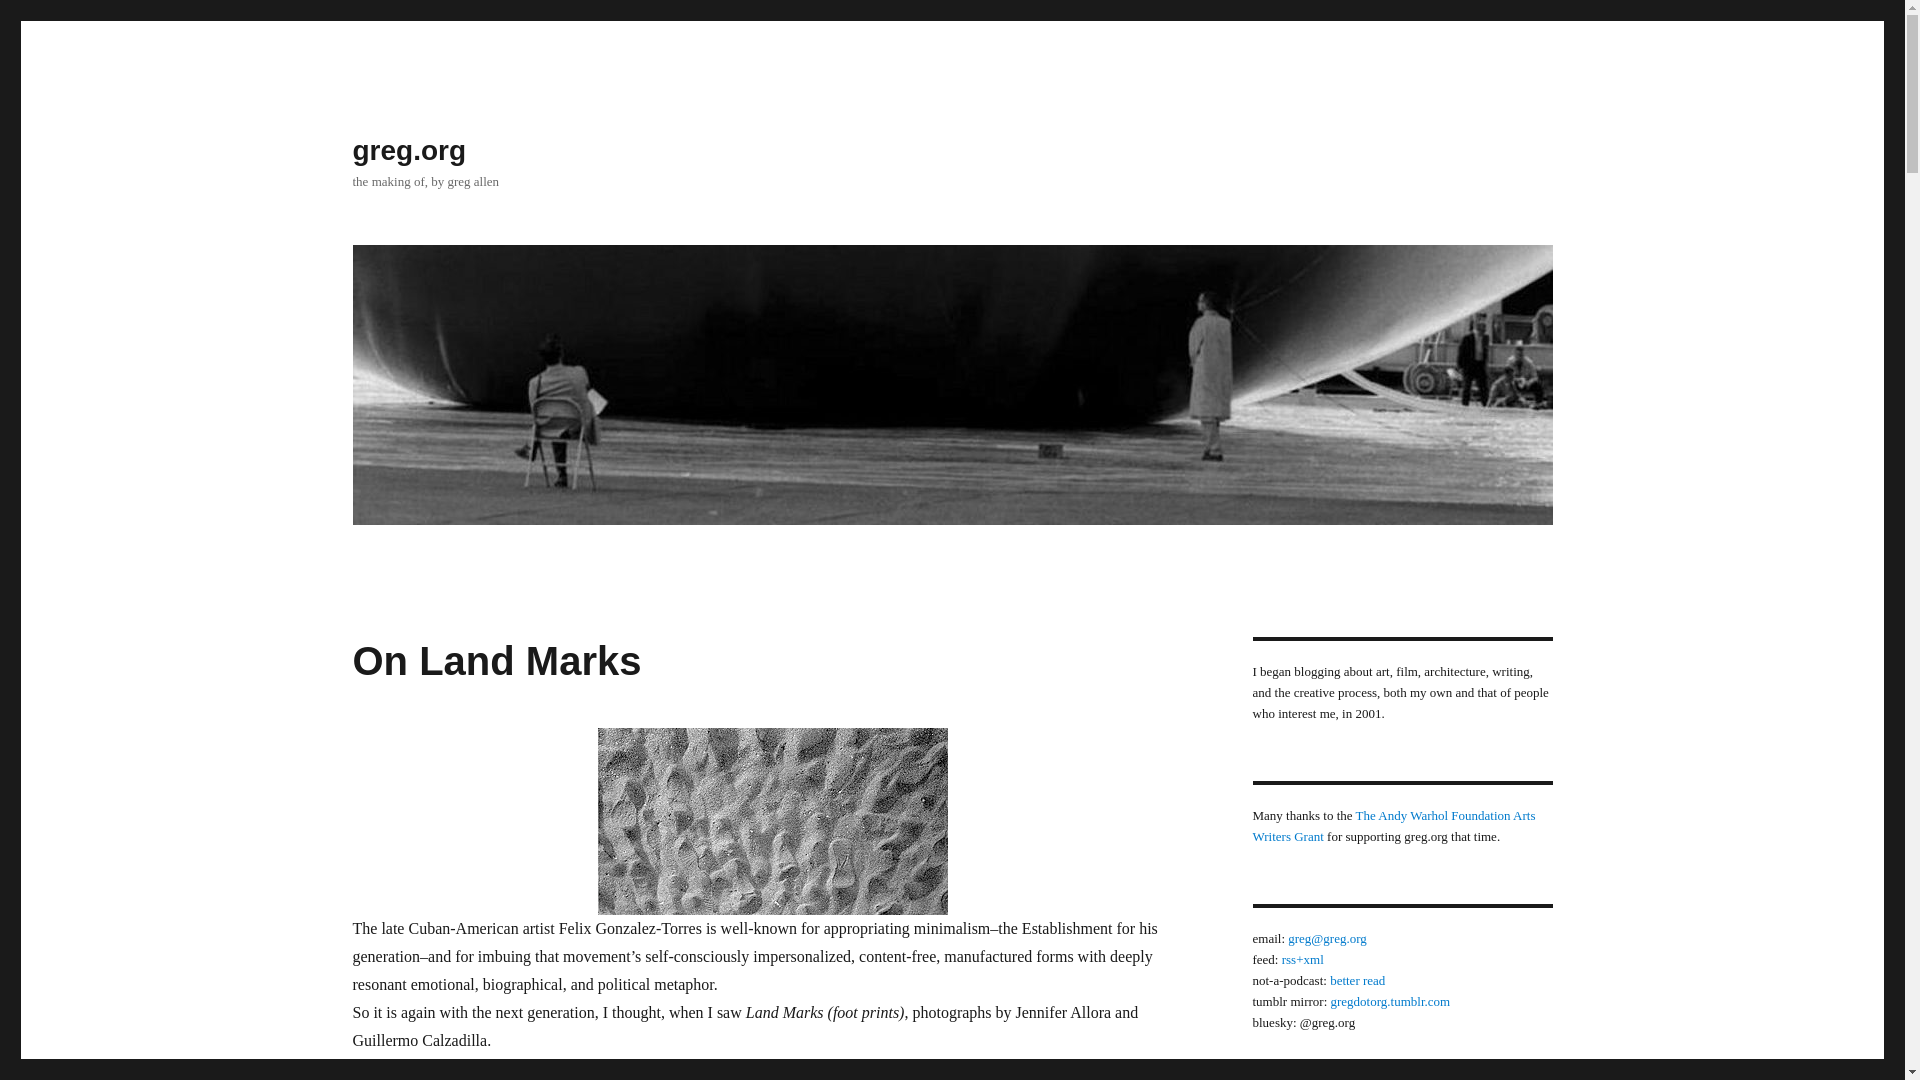  What do you see at coordinates (1390, 1000) in the screenshot?
I see `gregdotorg.tumblr.com` at bounding box center [1390, 1000].